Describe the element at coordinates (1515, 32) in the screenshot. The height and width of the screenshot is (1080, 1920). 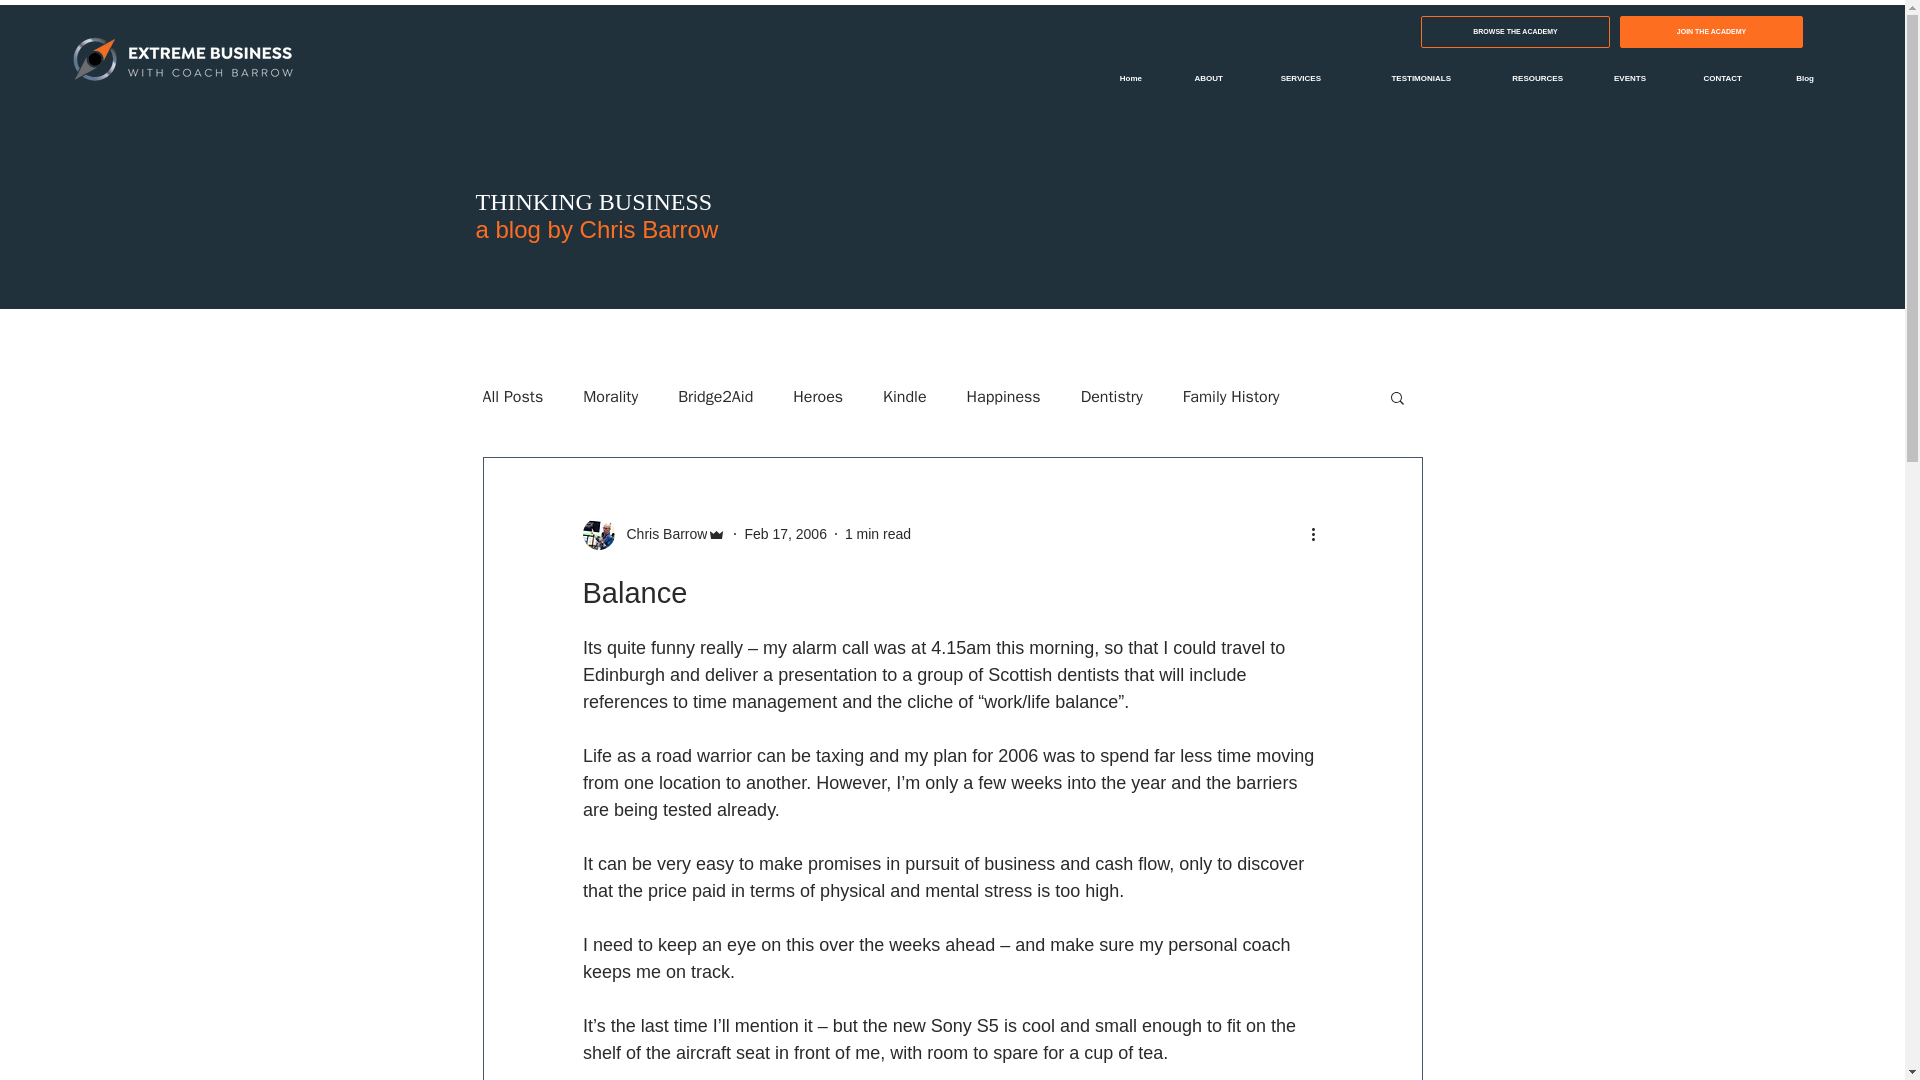
I see `BROWSE THE ACADEMY` at that location.